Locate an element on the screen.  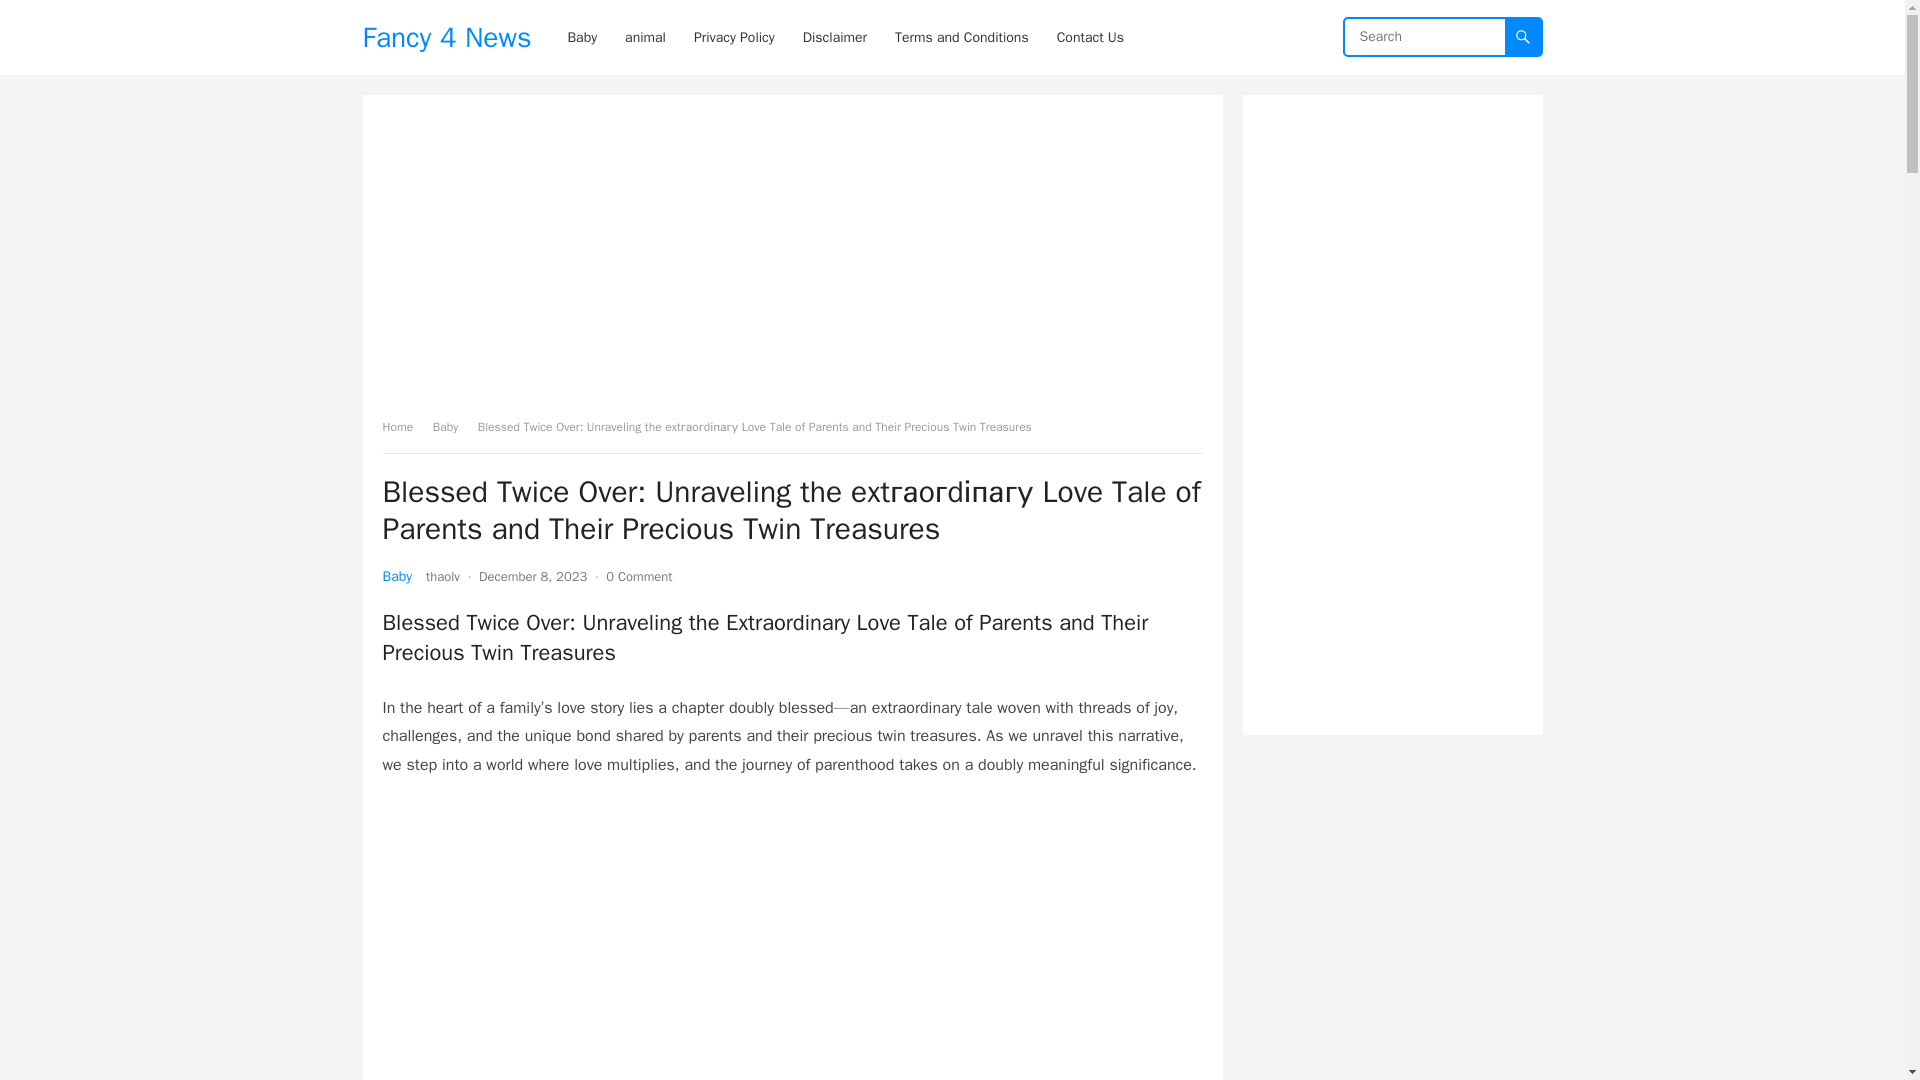
thaolv is located at coordinates (443, 576).